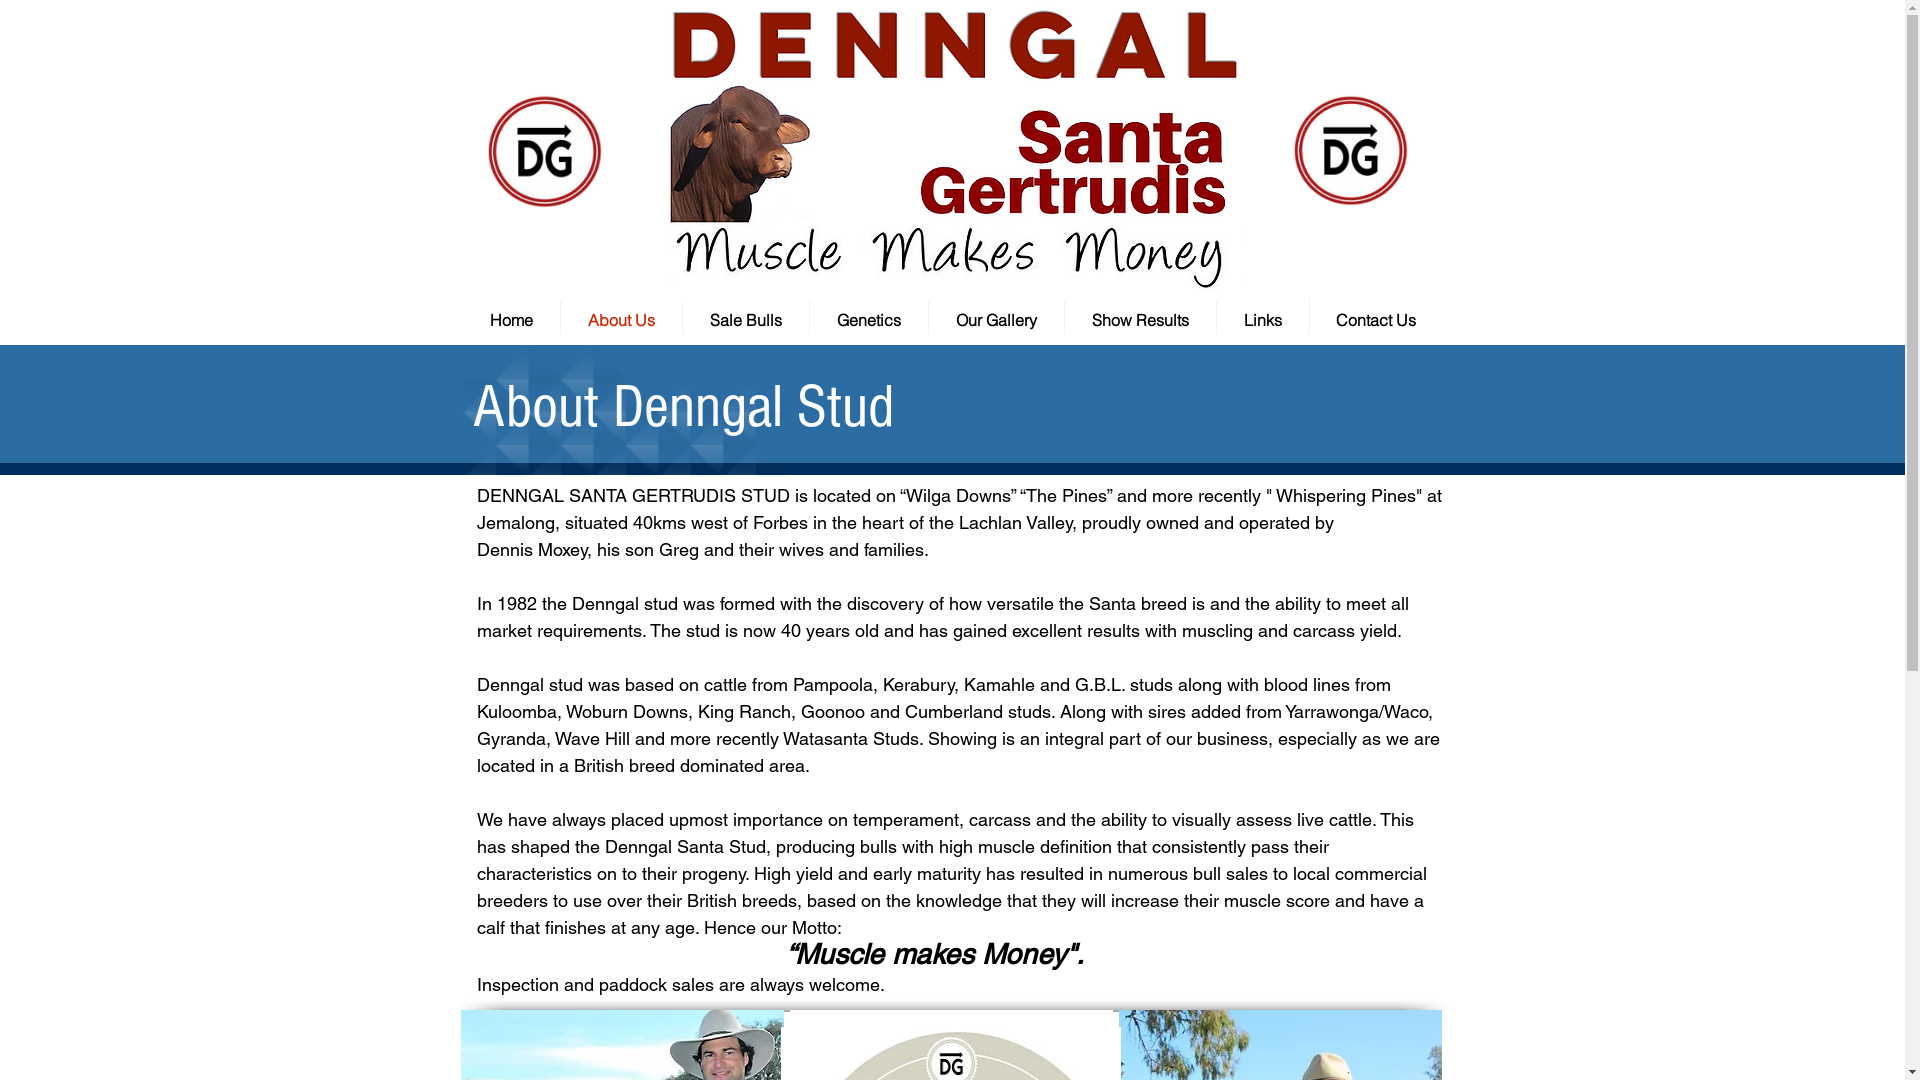 This screenshot has width=1920, height=1080. What do you see at coordinates (510, 320) in the screenshot?
I see `Home` at bounding box center [510, 320].